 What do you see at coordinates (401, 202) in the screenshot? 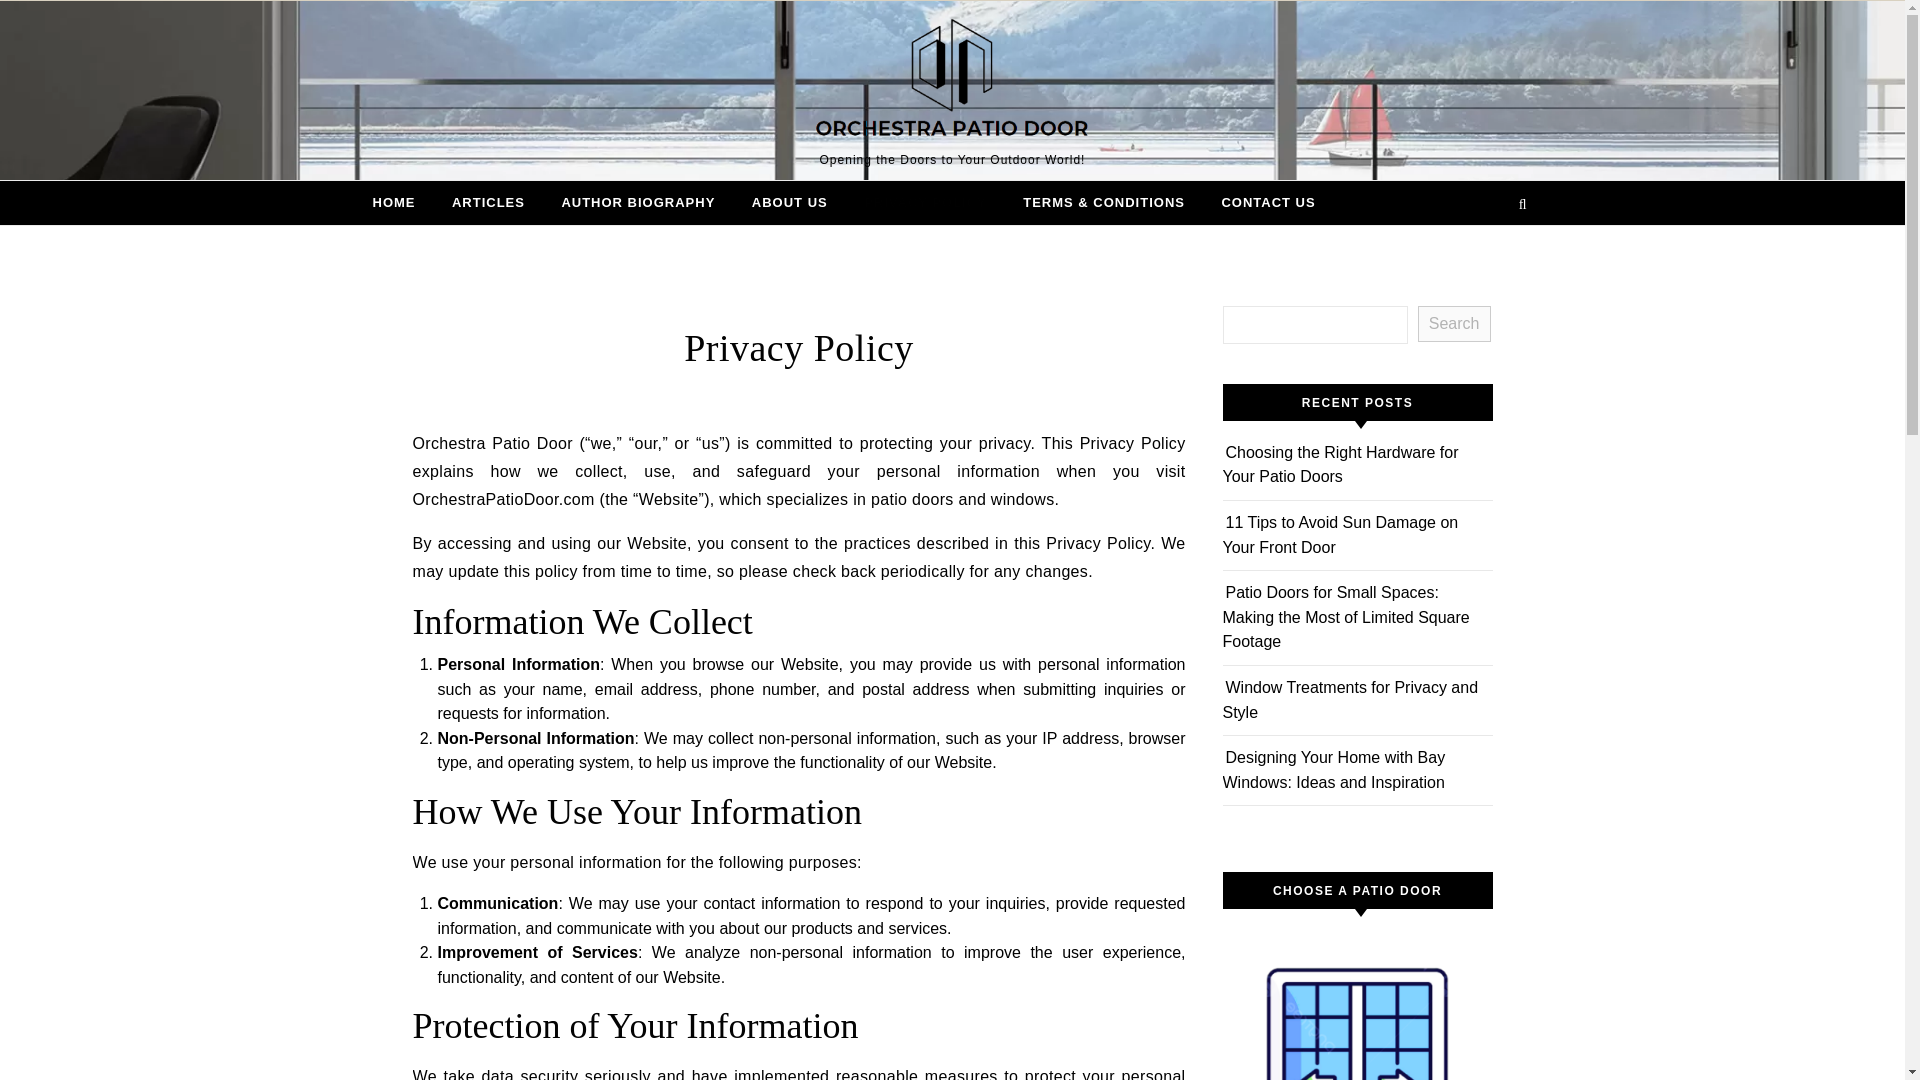
I see `HOME` at bounding box center [401, 202].